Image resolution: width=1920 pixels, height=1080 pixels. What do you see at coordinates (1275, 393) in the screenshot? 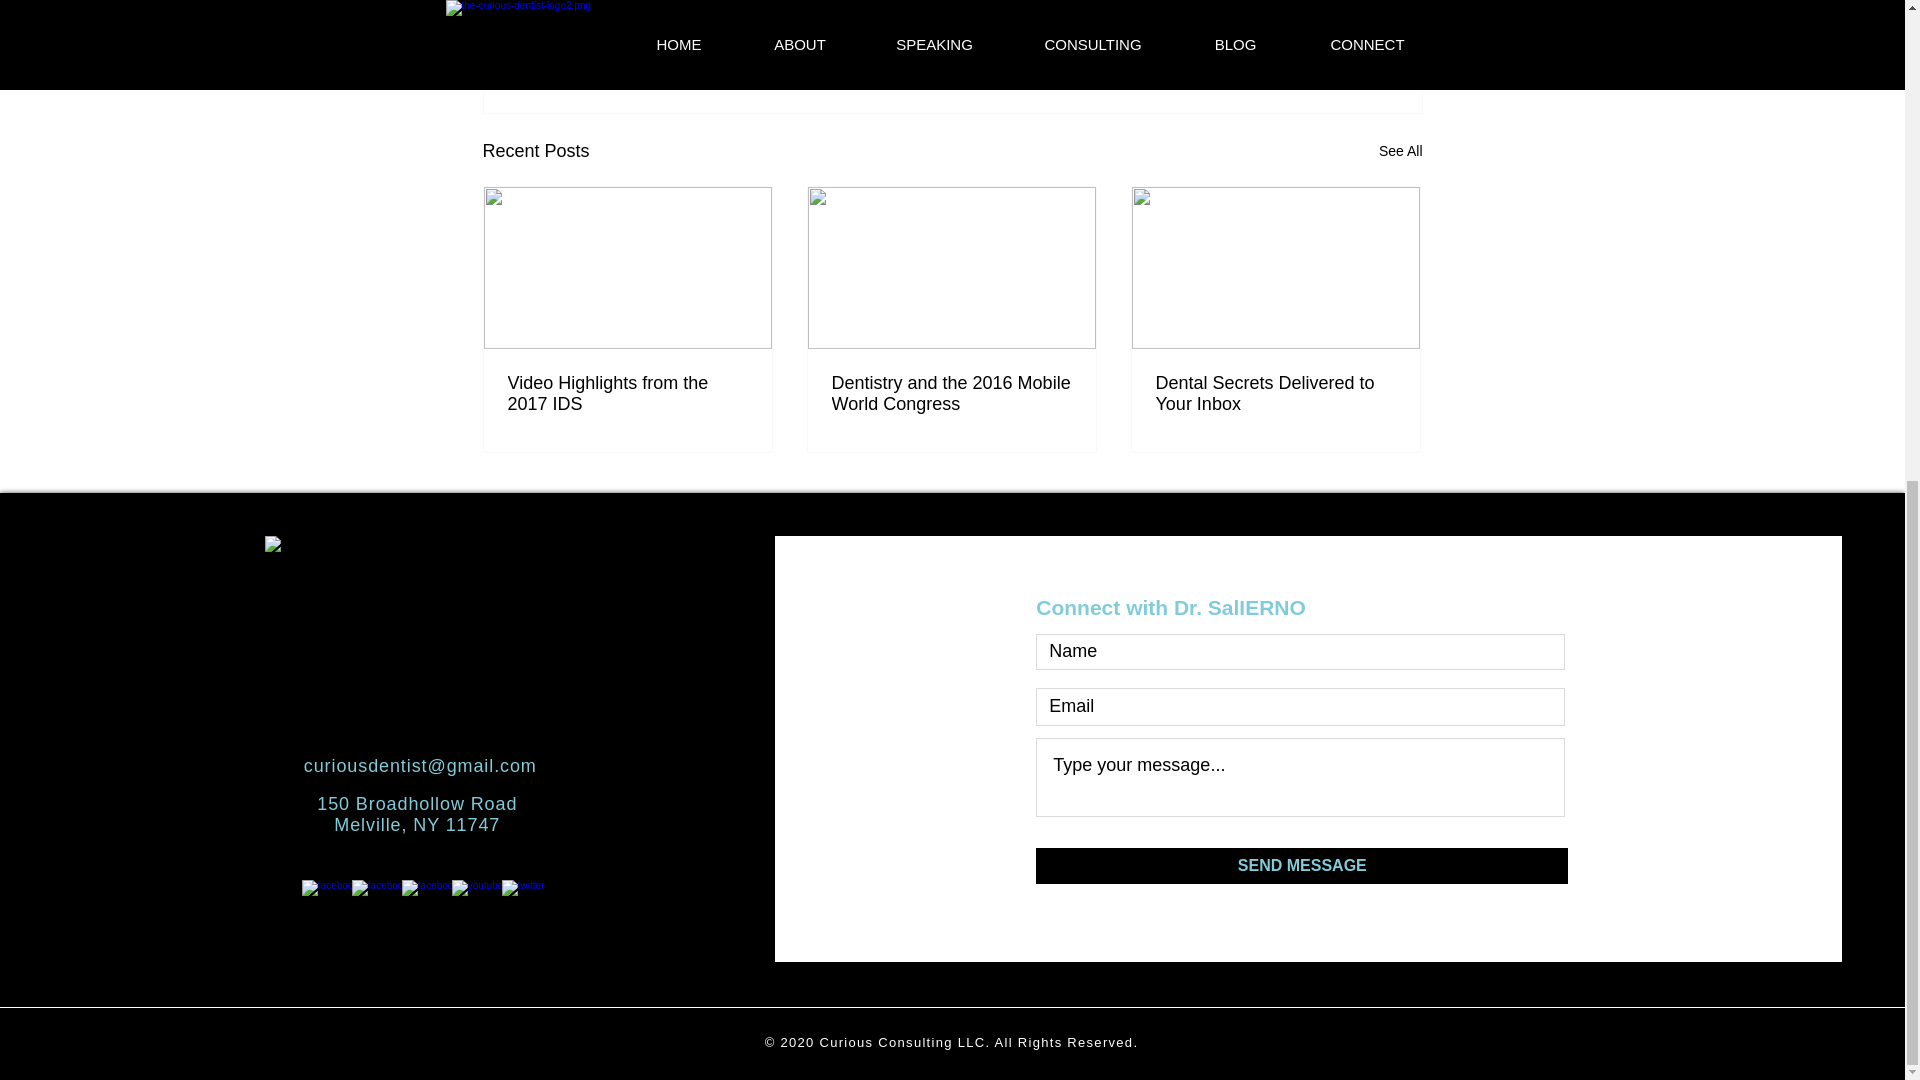
I see `Dental Secrets Delivered to Your Inbox` at bounding box center [1275, 393].